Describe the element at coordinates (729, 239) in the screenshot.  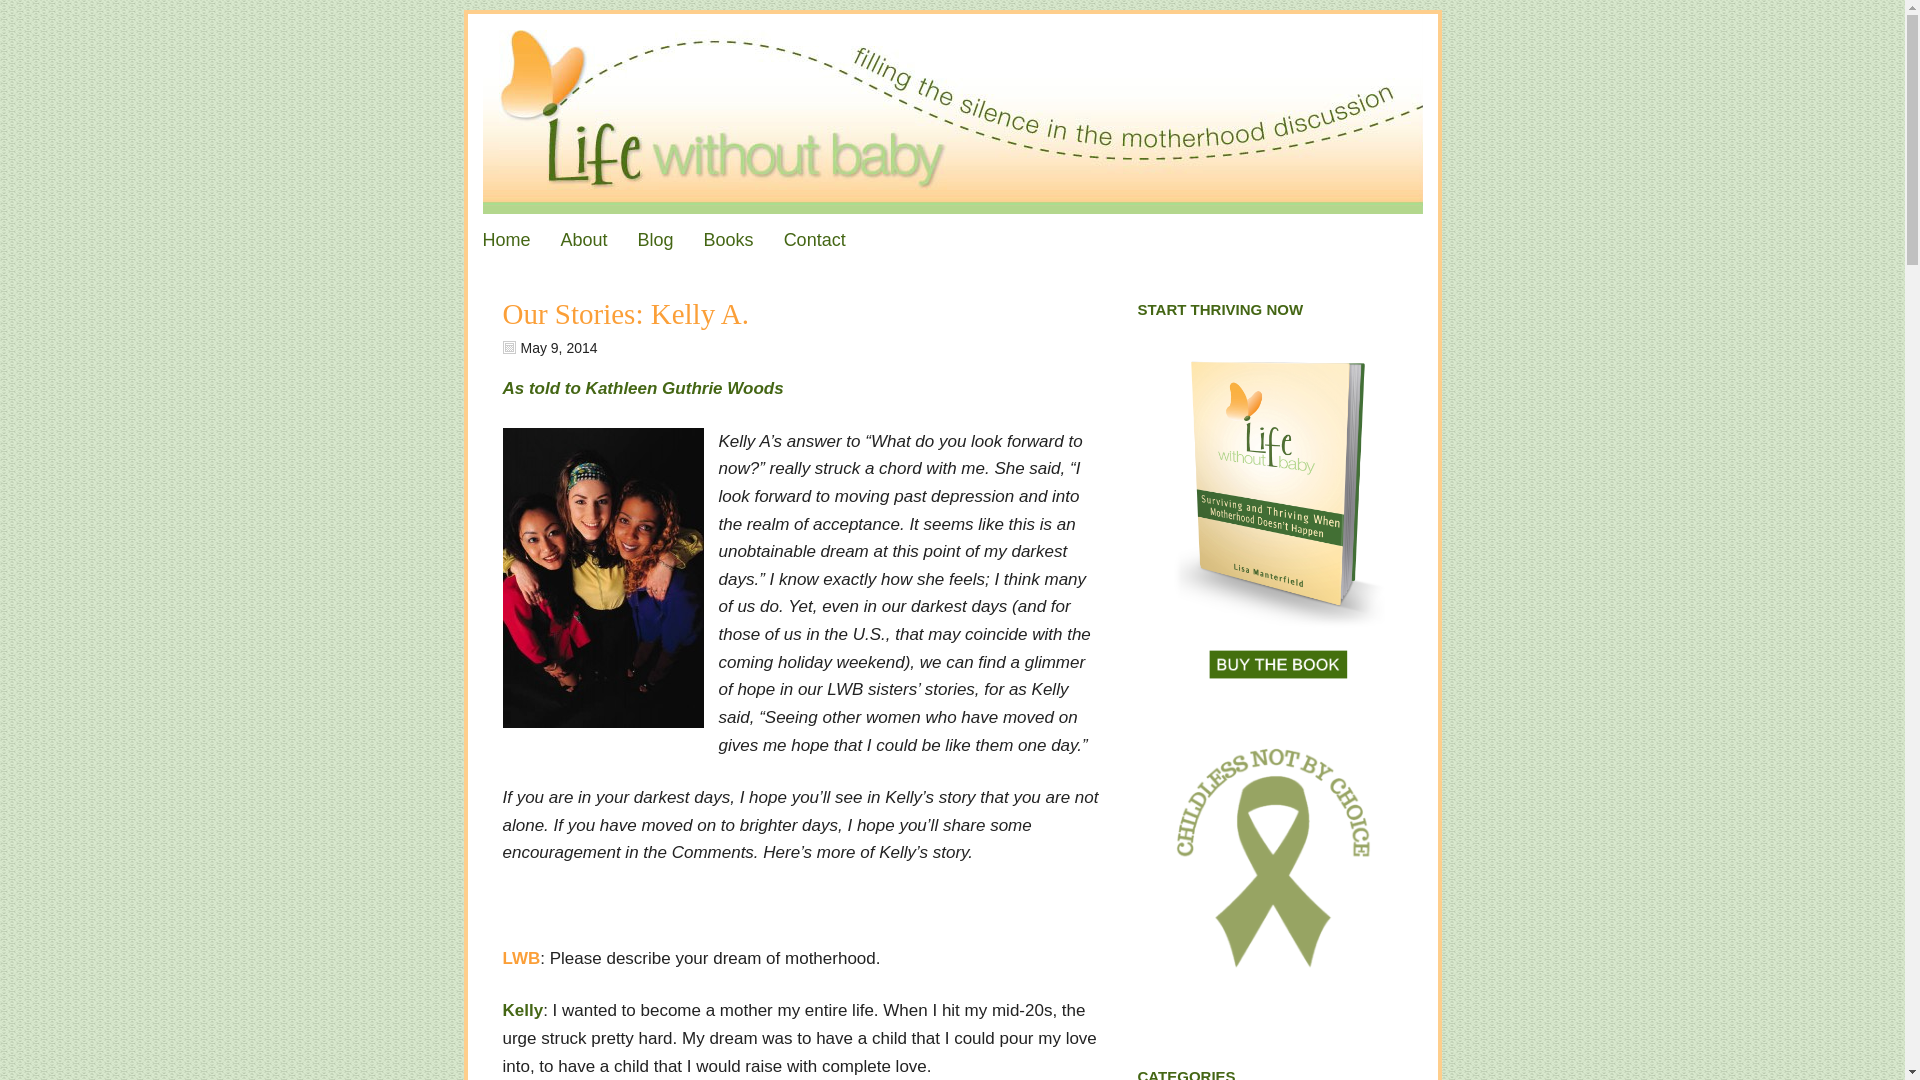
I see `Books` at that location.